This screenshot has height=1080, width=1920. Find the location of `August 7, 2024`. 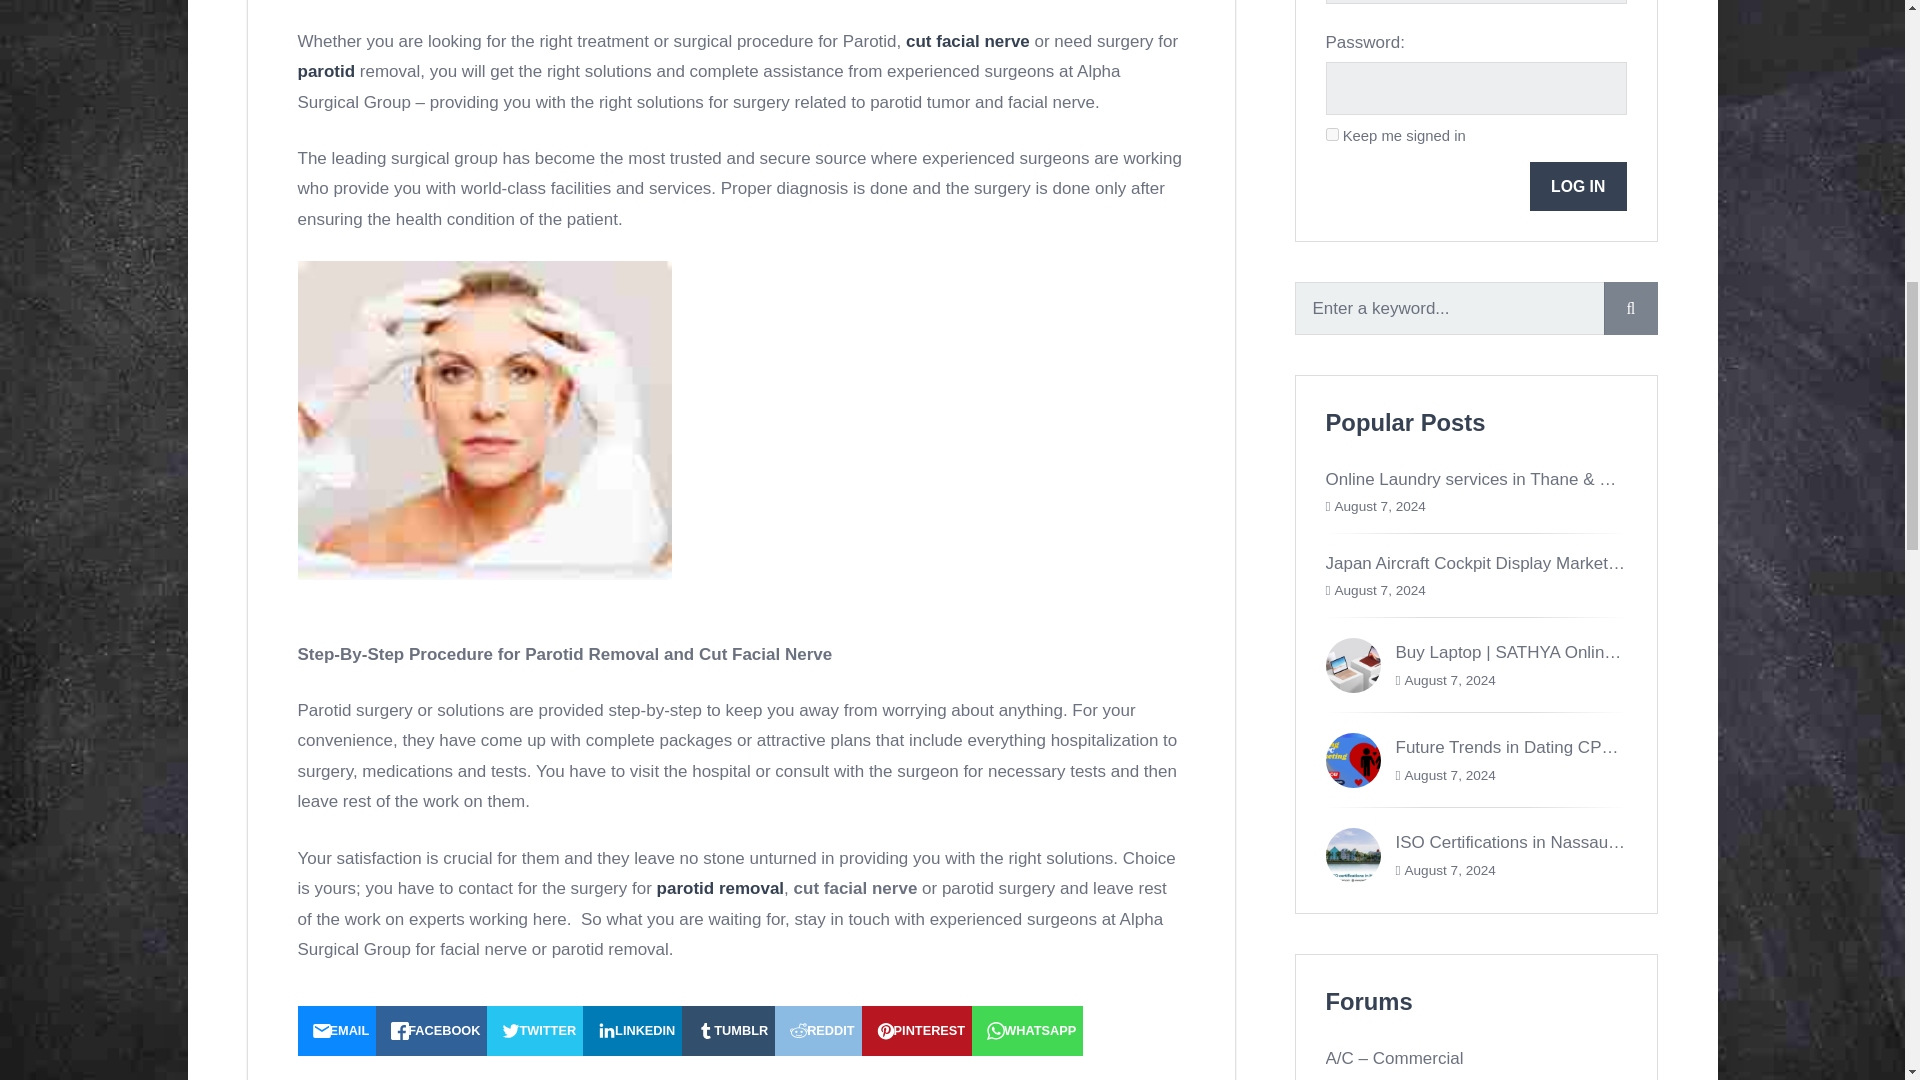

August 7, 2024 is located at coordinates (1449, 680).